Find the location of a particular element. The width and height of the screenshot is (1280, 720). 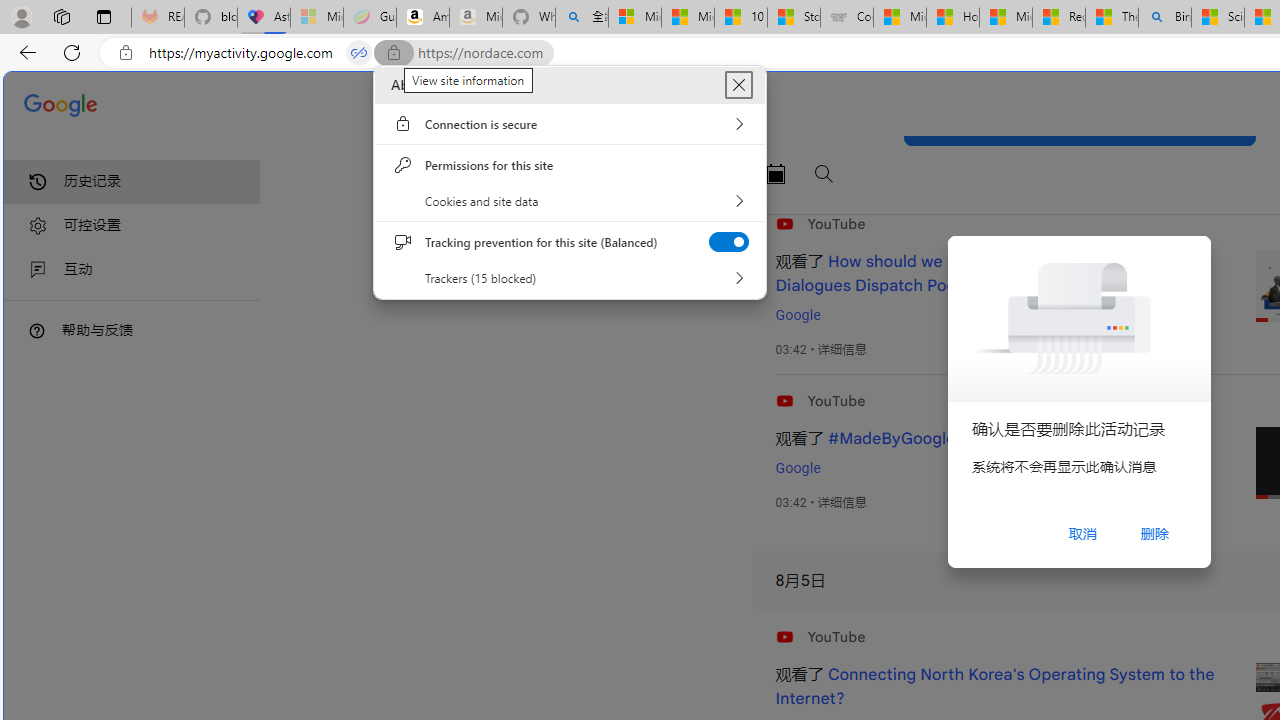

Trackers (15 blocked) is located at coordinates (570, 277).